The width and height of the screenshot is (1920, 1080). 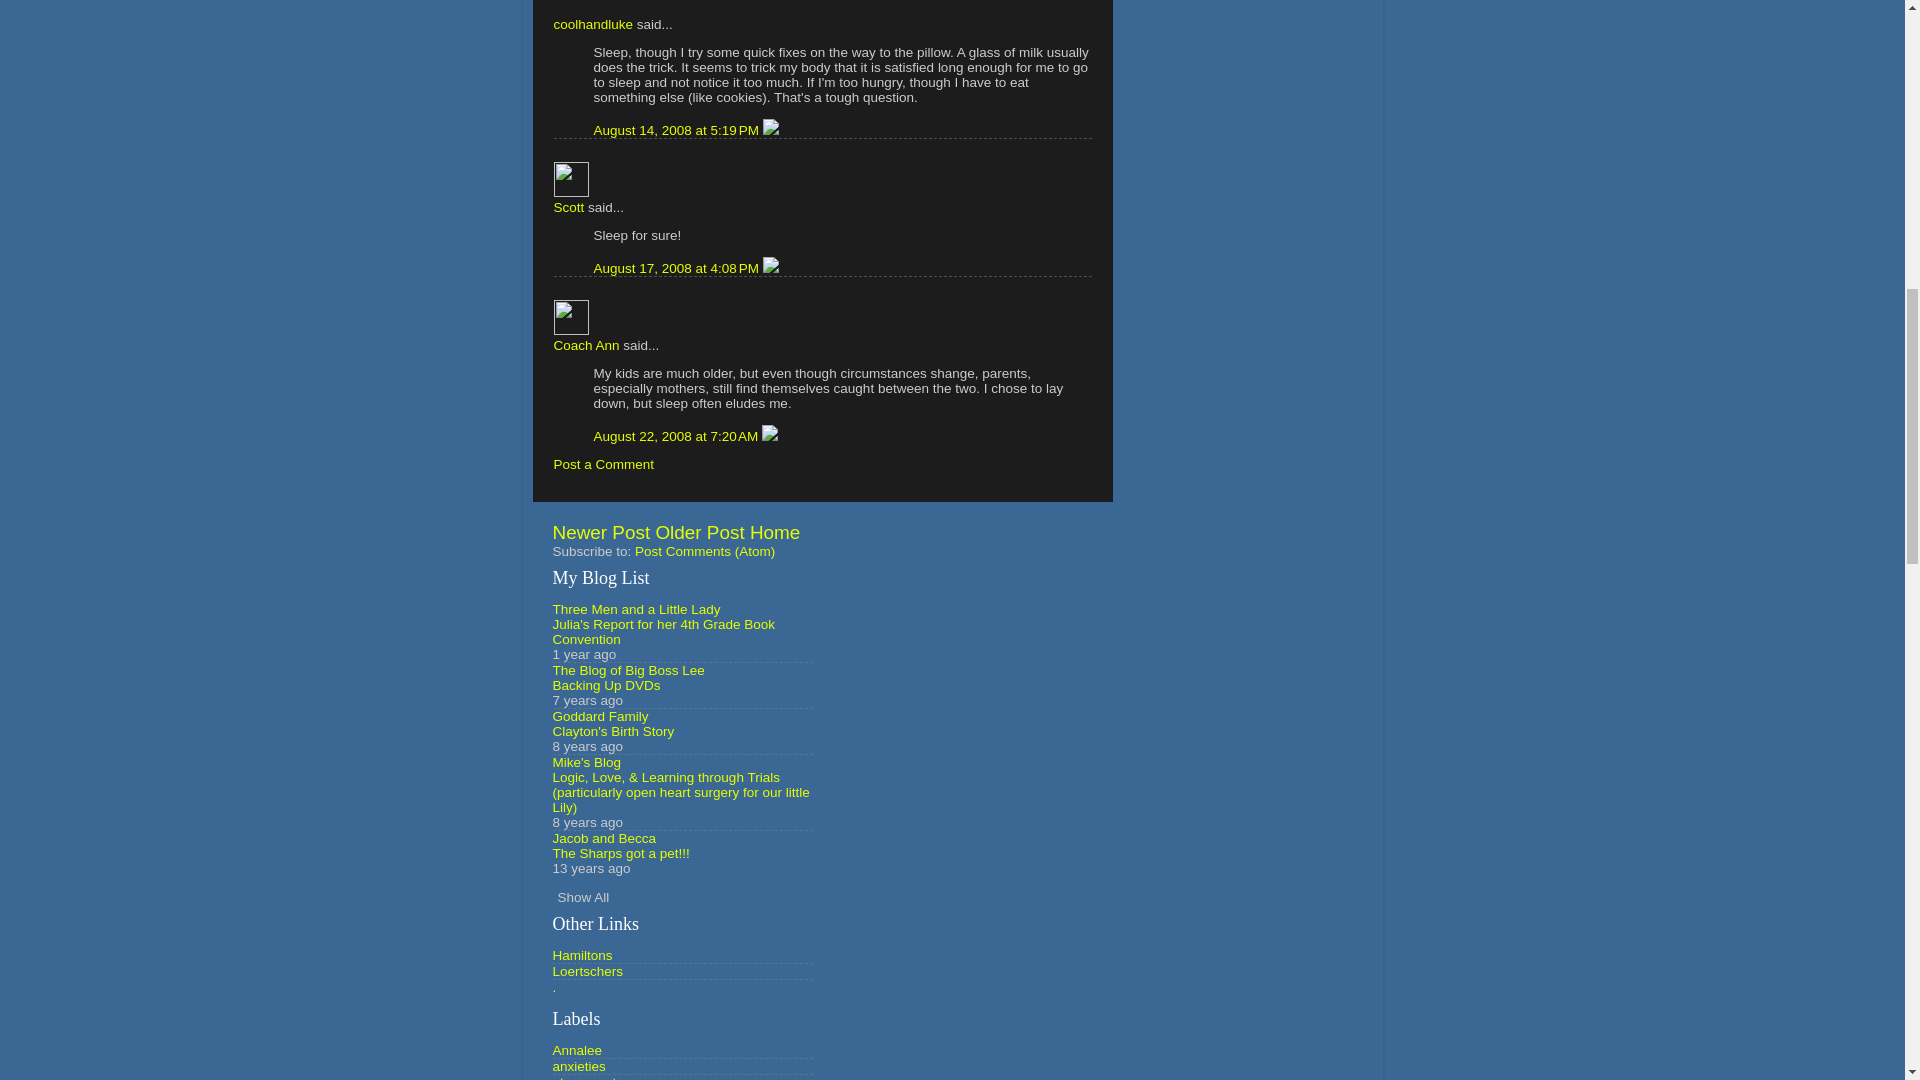 What do you see at coordinates (570, 206) in the screenshot?
I see `Scott` at bounding box center [570, 206].